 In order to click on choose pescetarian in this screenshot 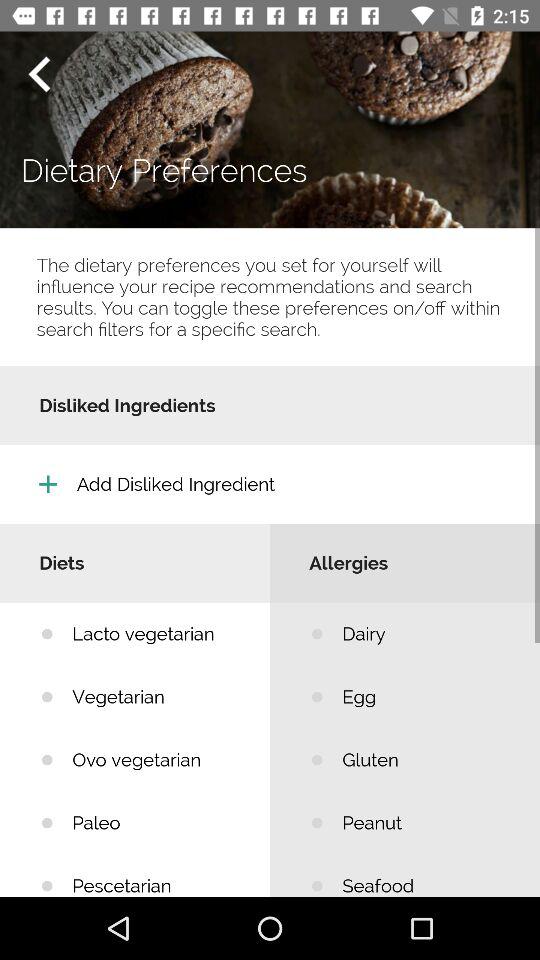, I will do `click(156, 875)`.